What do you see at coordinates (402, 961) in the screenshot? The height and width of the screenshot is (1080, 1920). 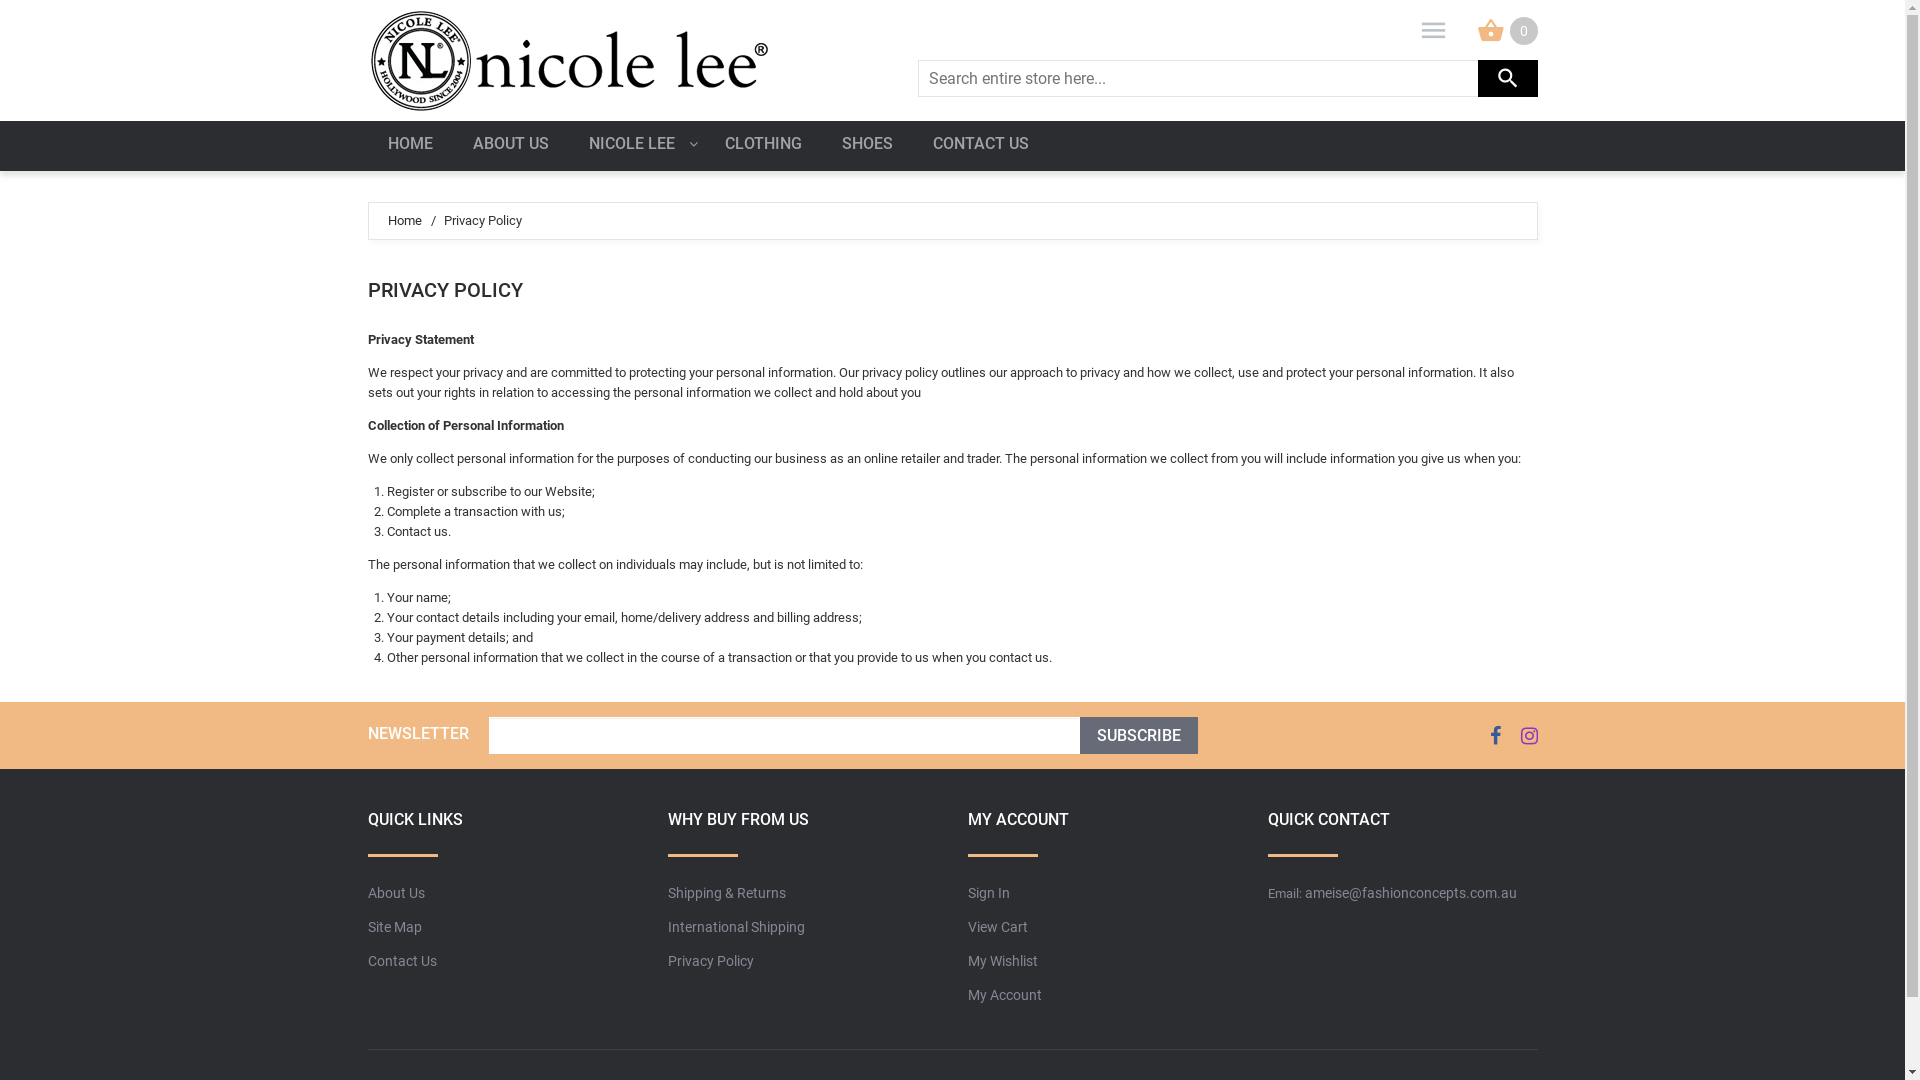 I see `Contact Us` at bounding box center [402, 961].